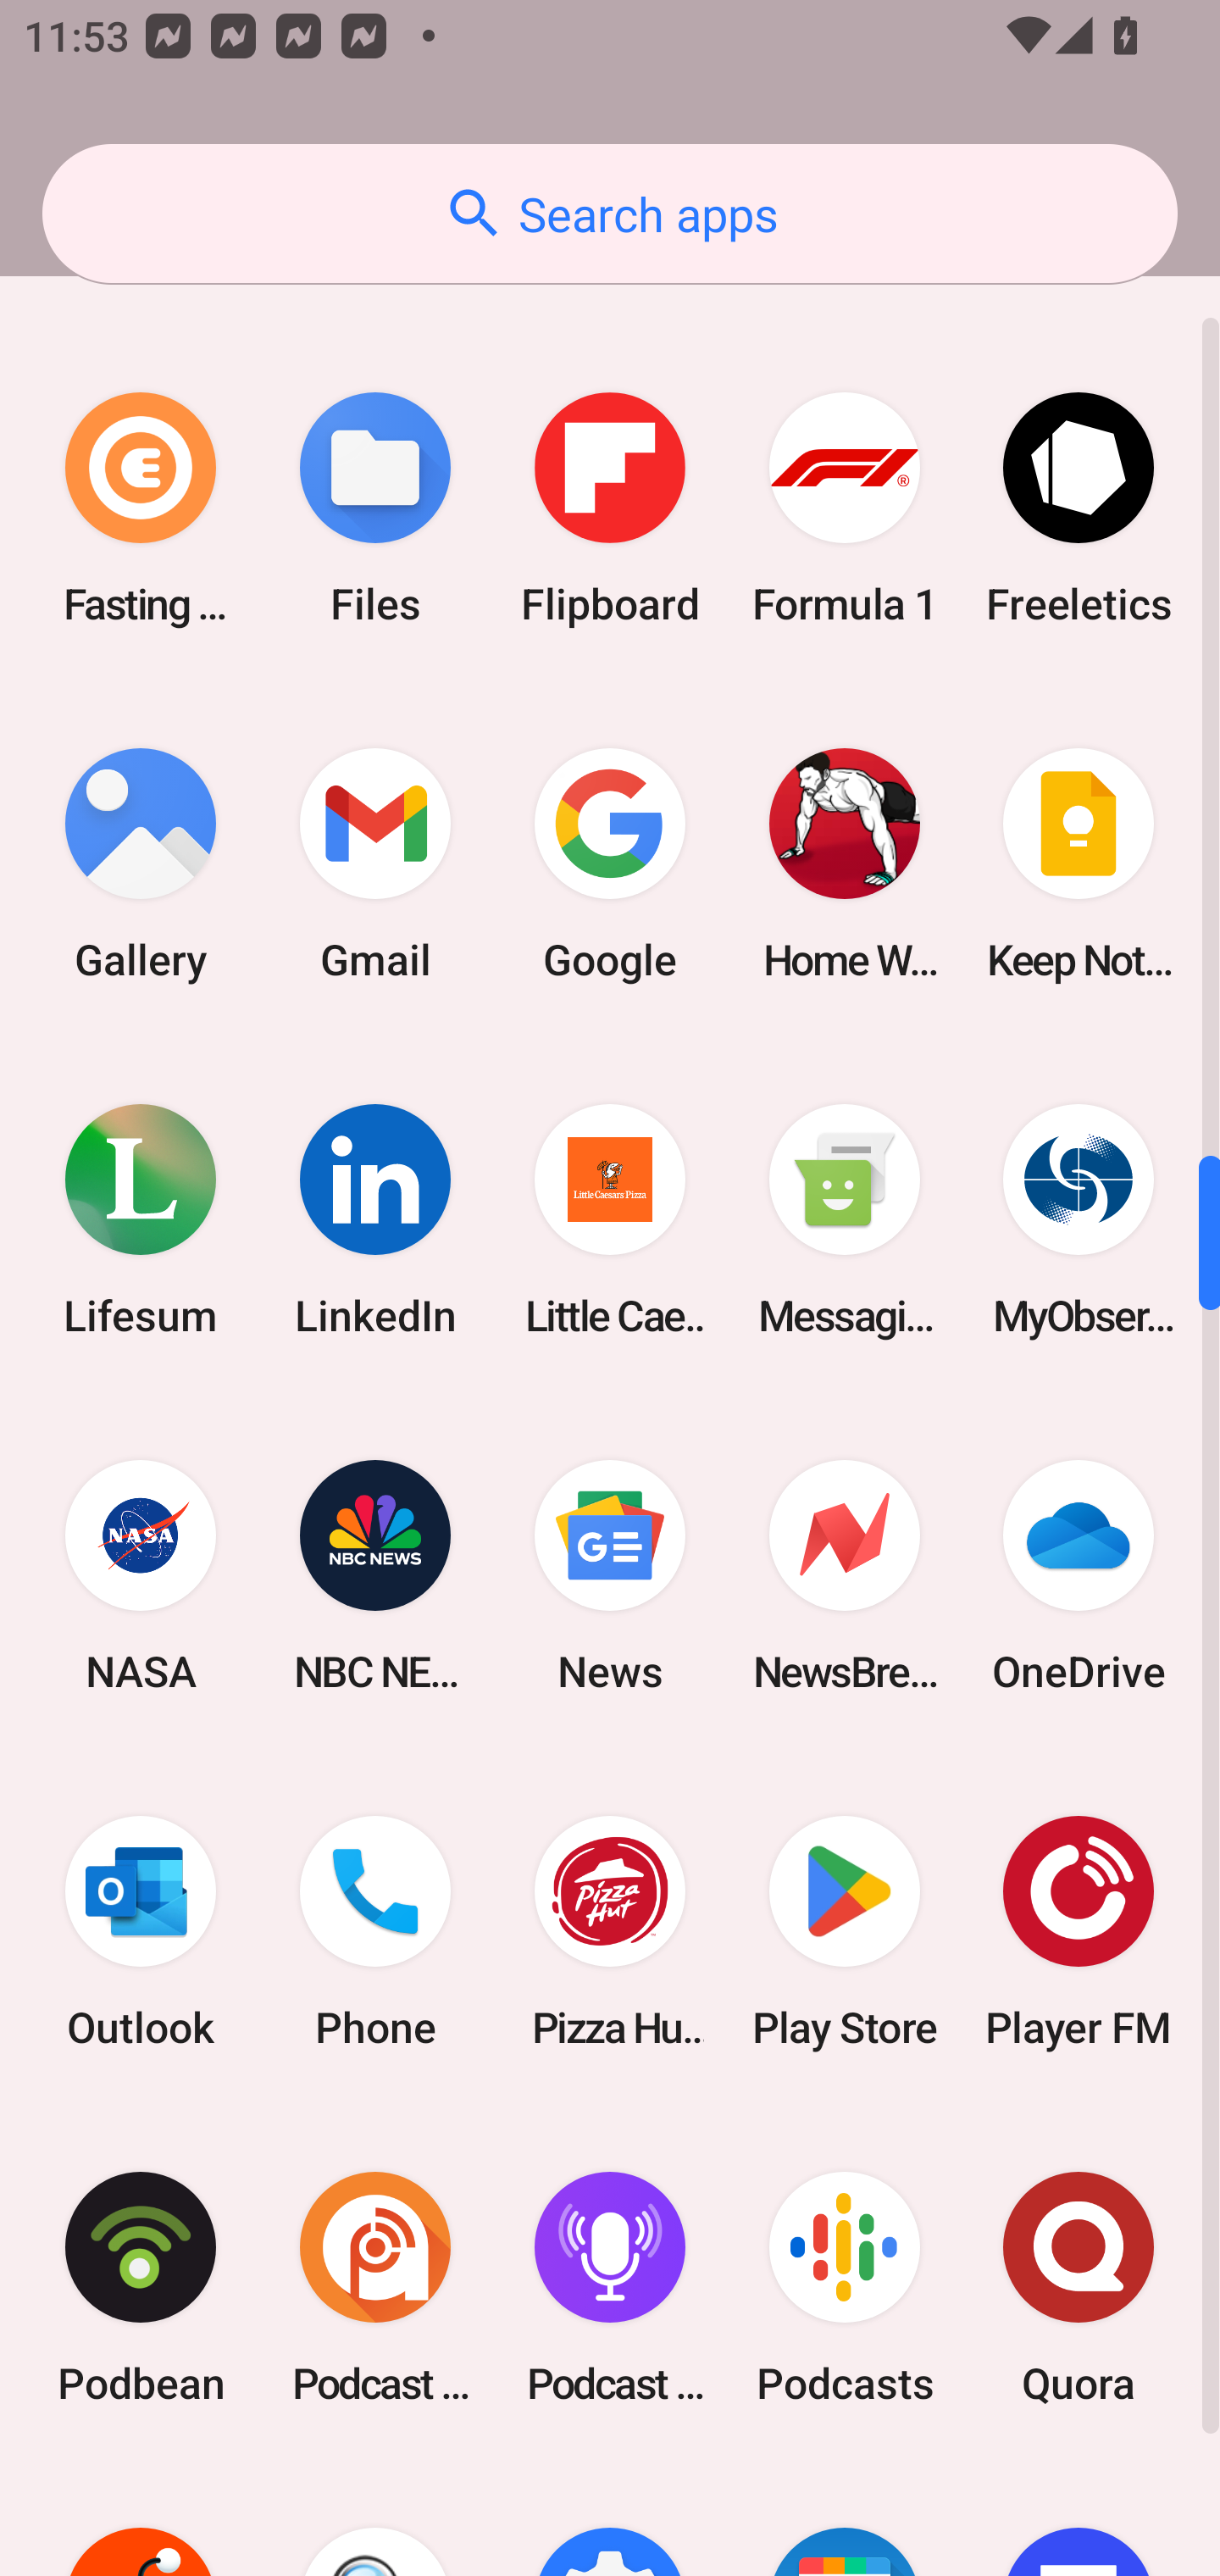 The image size is (1220, 2576). Describe the element at coordinates (844, 2287) in the screenshot. I see `Podcasts` at that location.